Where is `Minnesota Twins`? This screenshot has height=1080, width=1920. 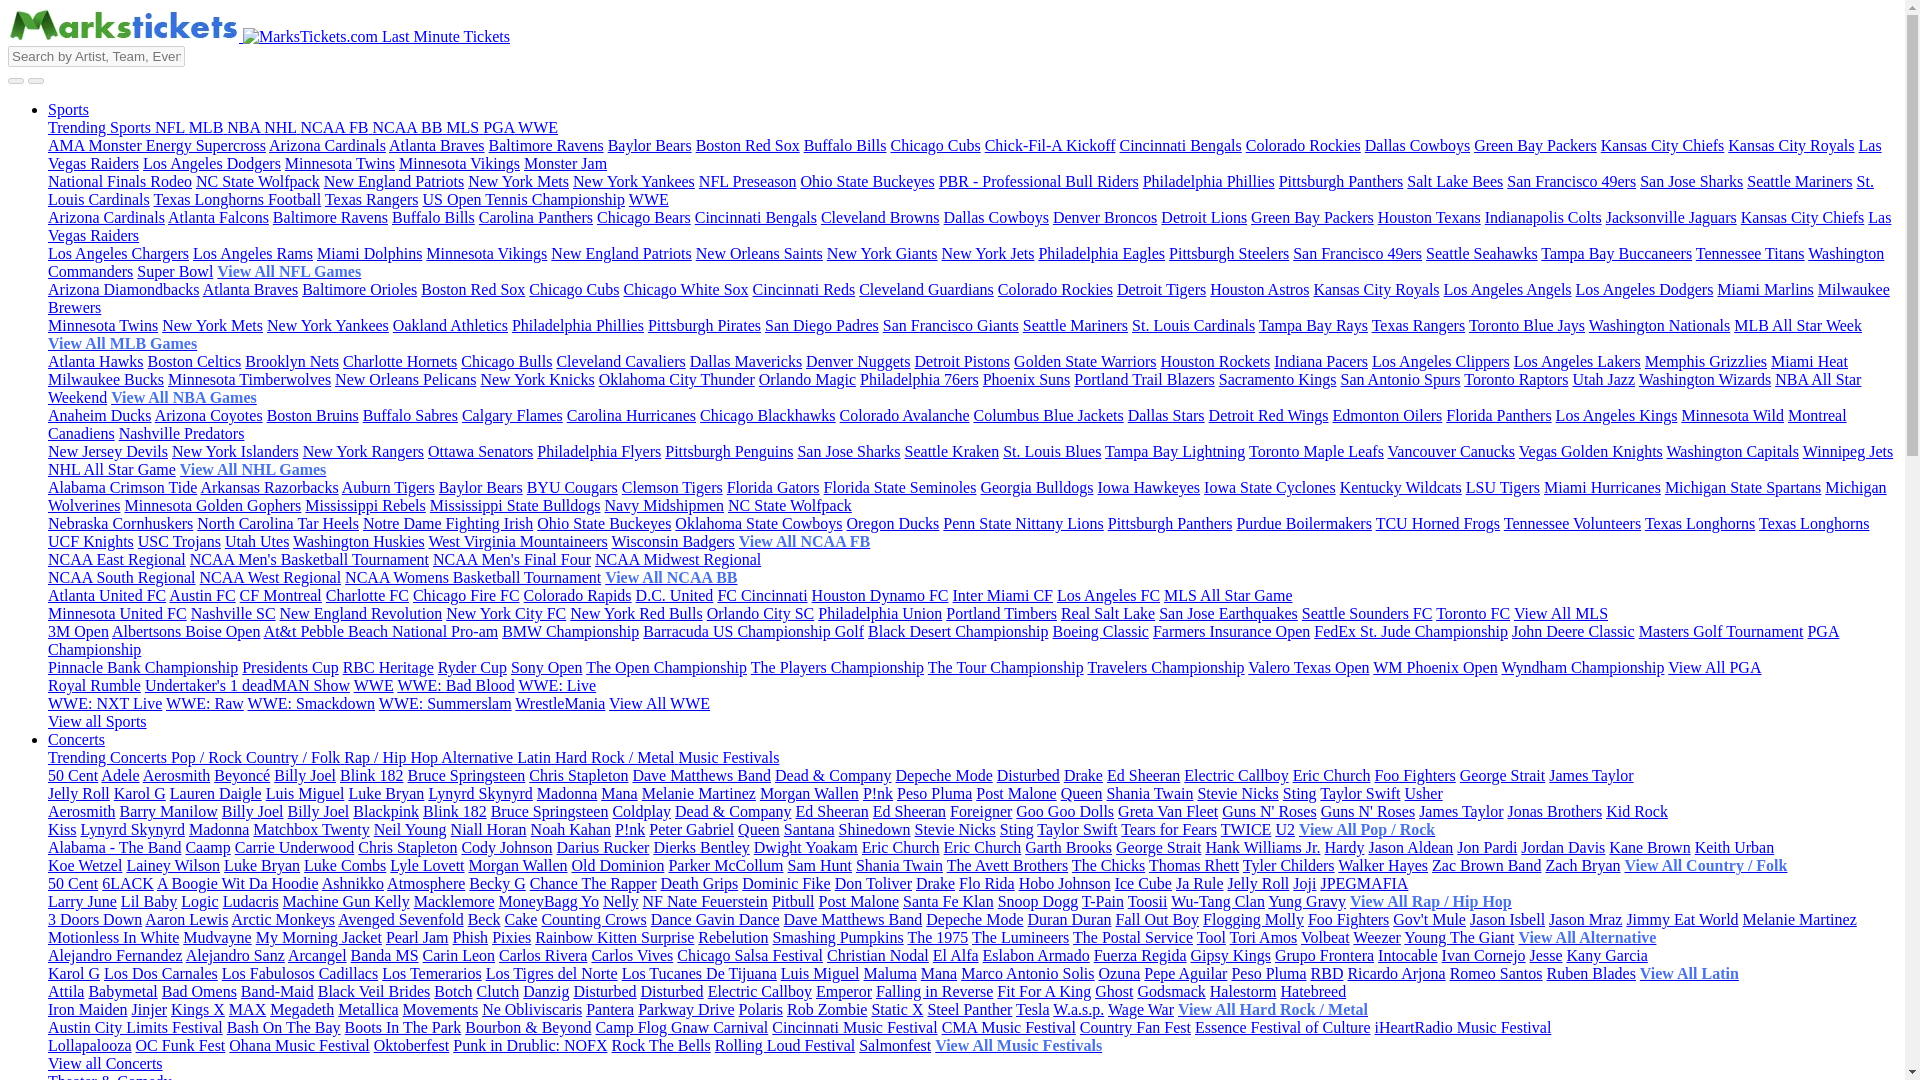
Minnesota Twins is located at coordinates (340, 163).